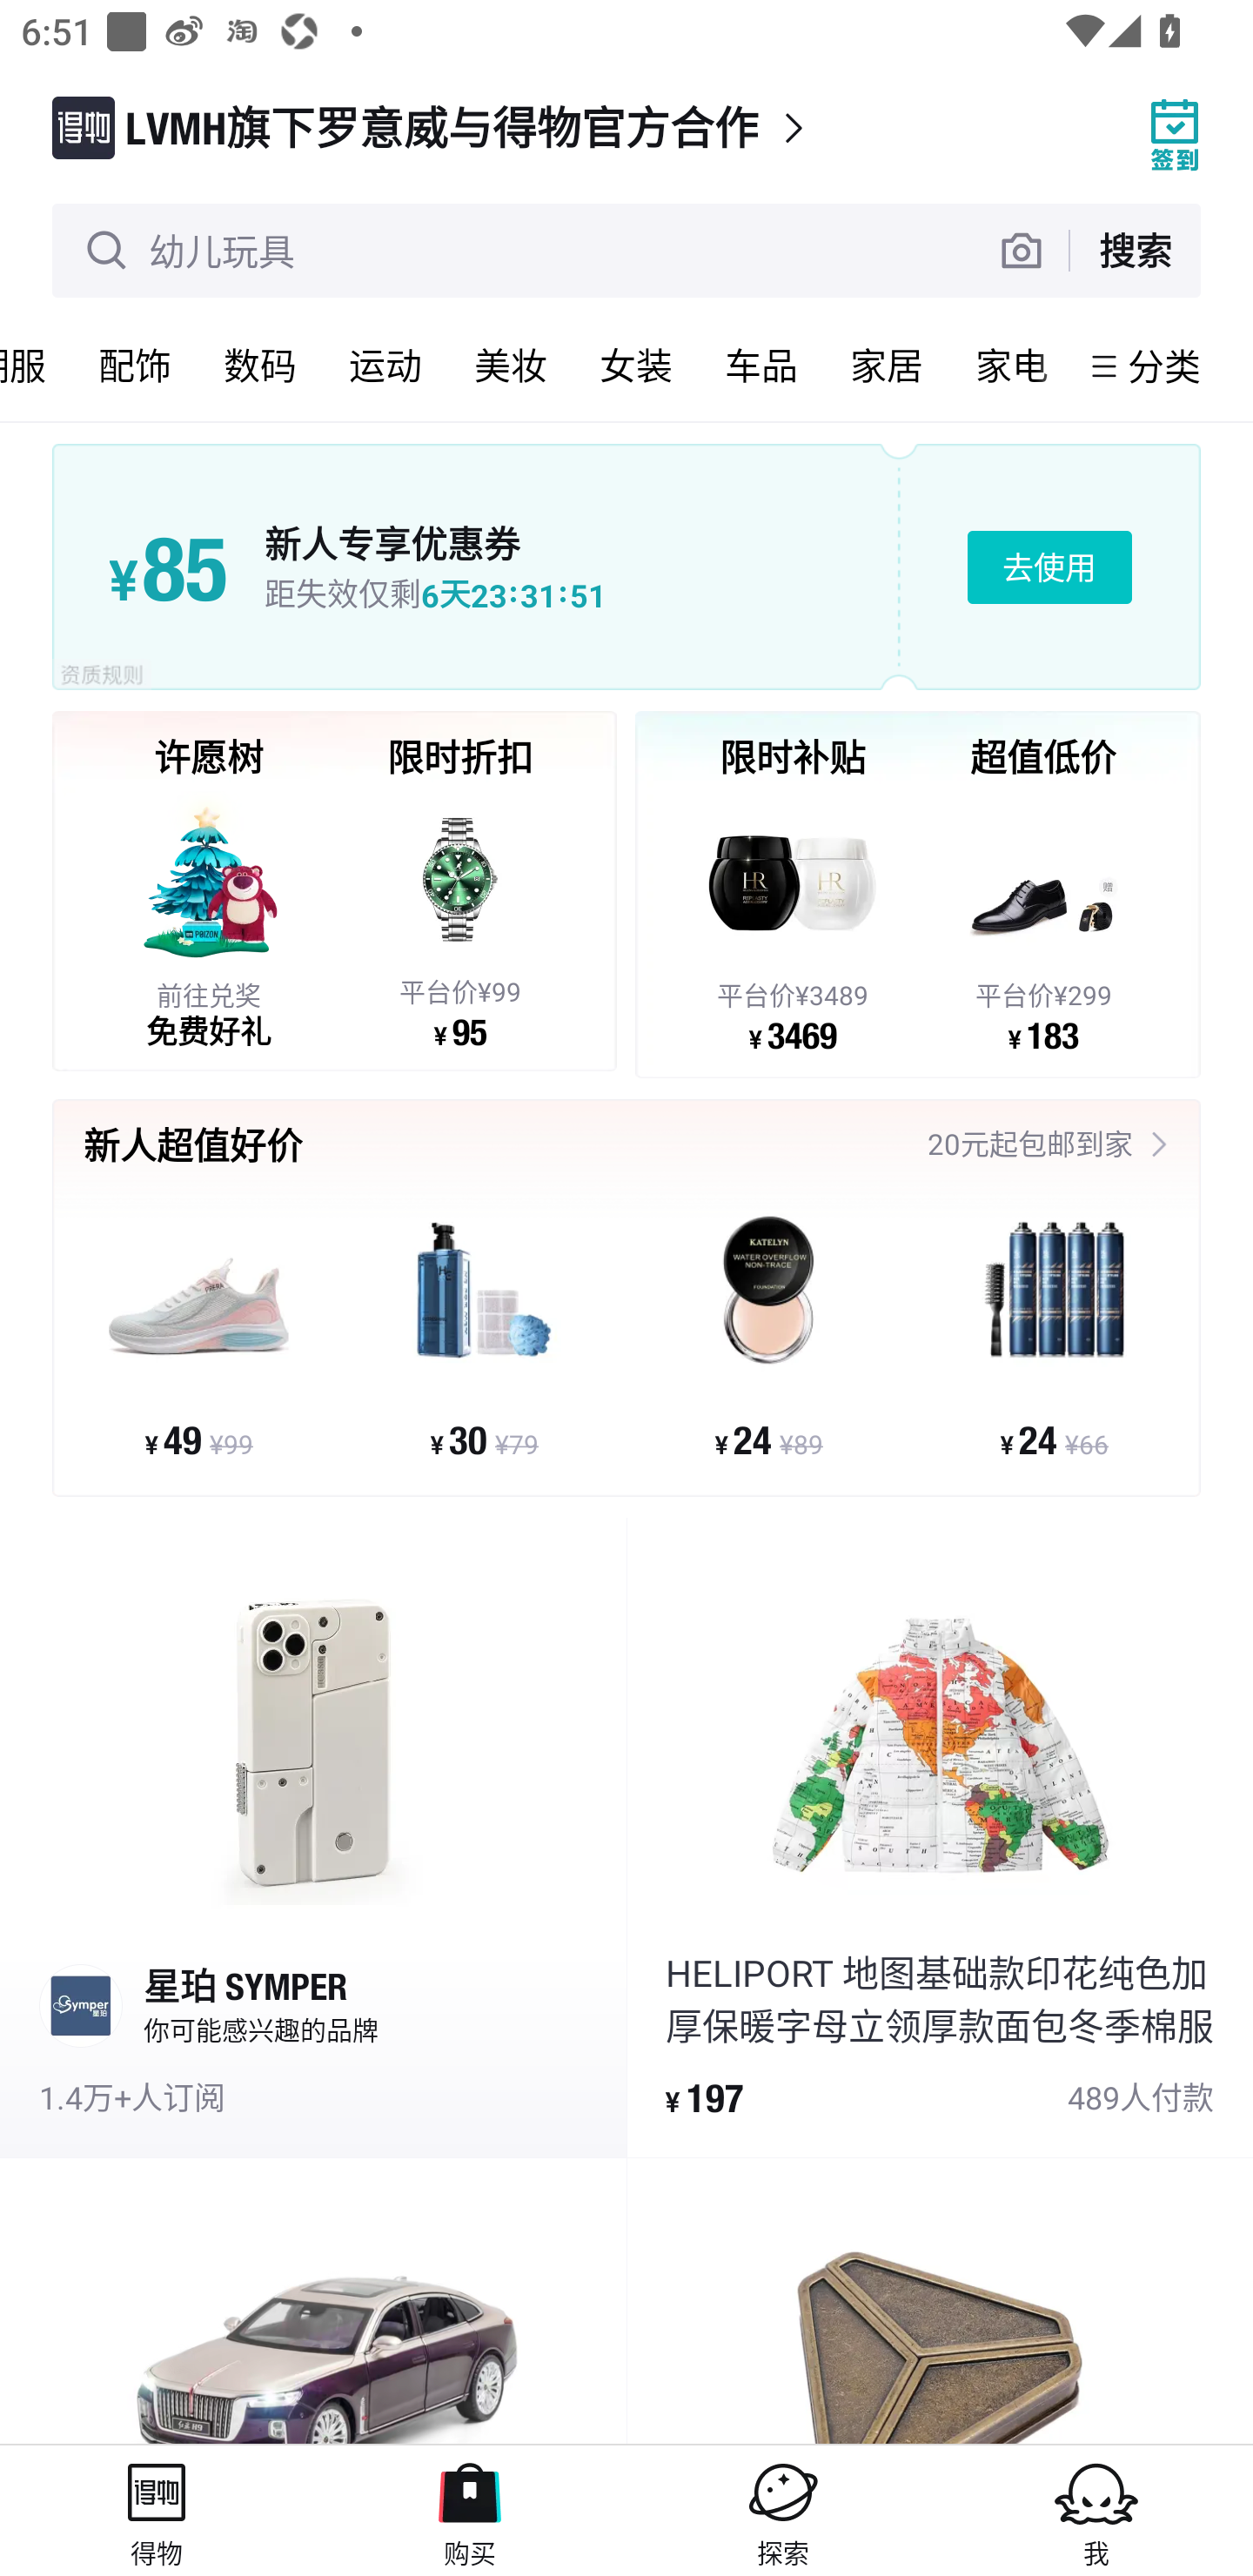 Image resolution: width=1253 pixels, height=2576 pixels. Describe the element at coordinates (157, 2510) in the screenshot. I see `得物` at that location.